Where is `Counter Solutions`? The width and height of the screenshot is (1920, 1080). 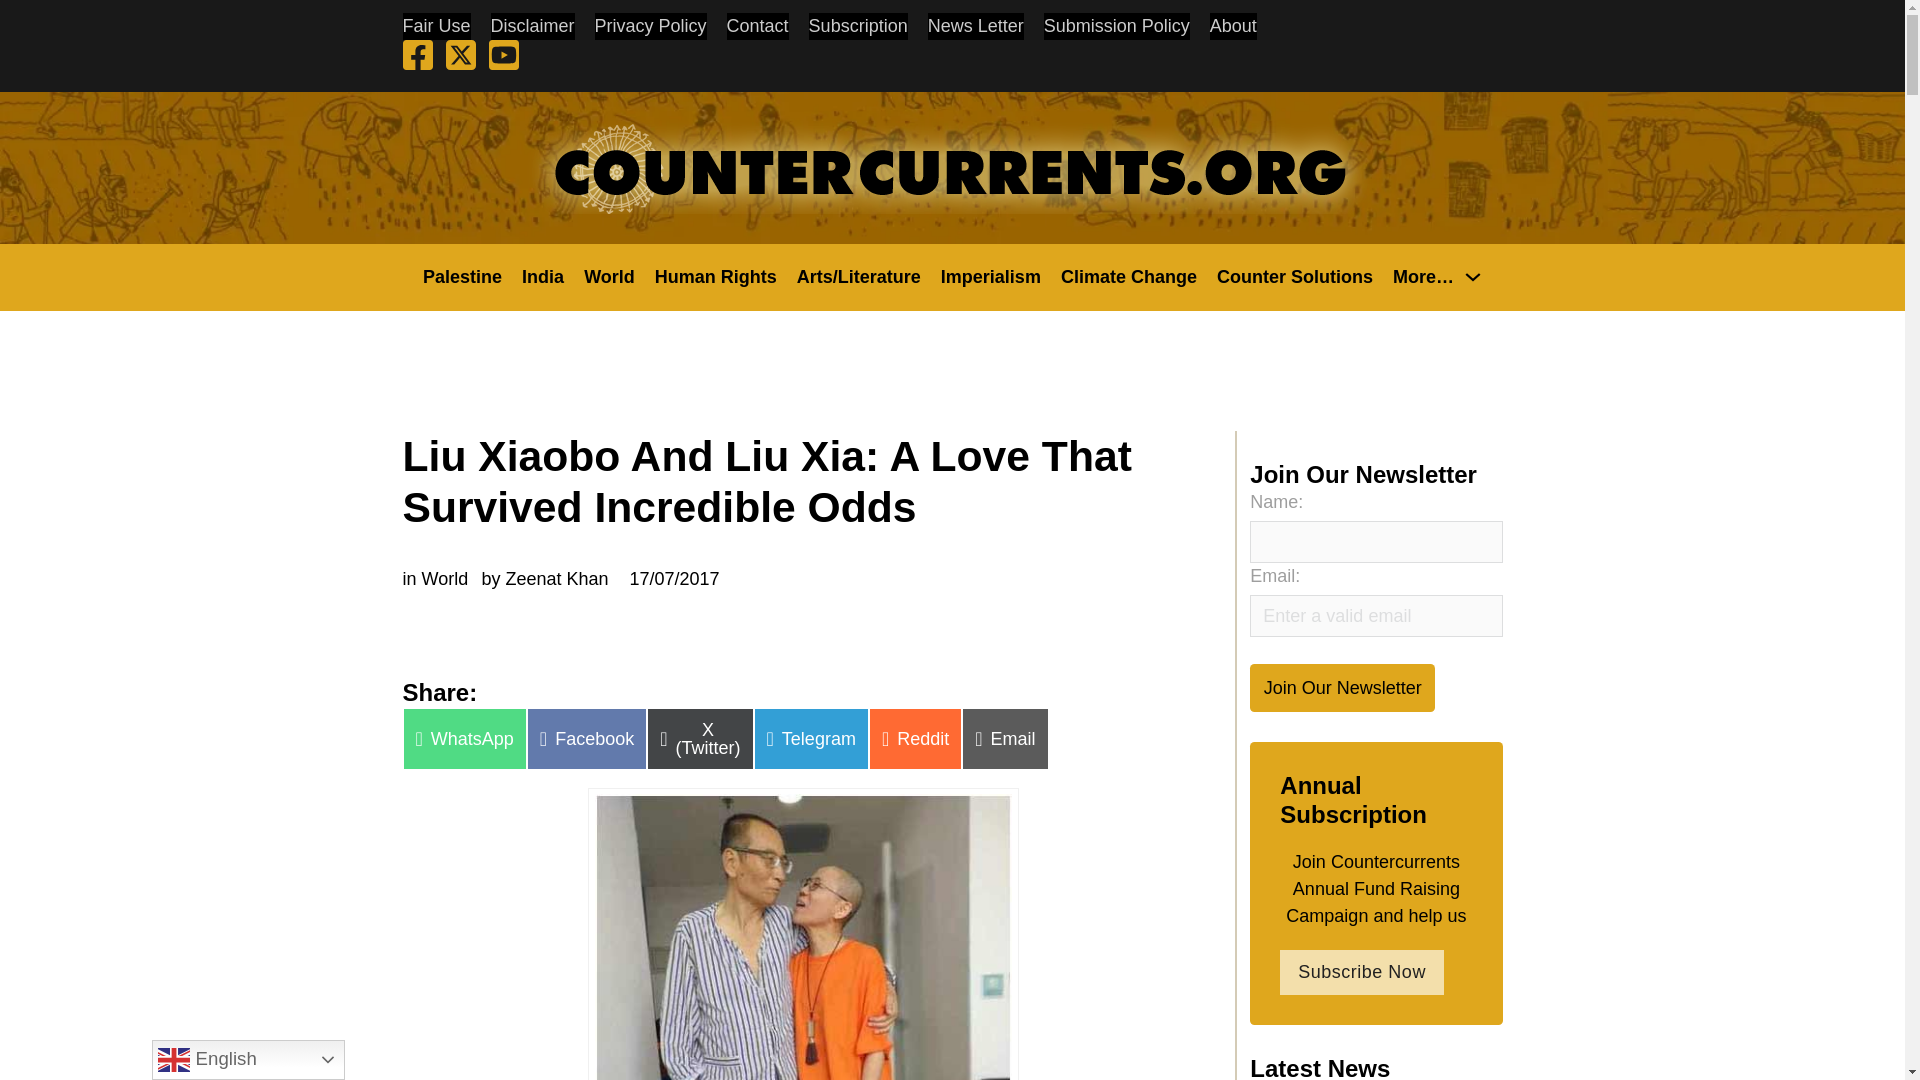
Counter Solutions is located at coordinates (1294, 276).